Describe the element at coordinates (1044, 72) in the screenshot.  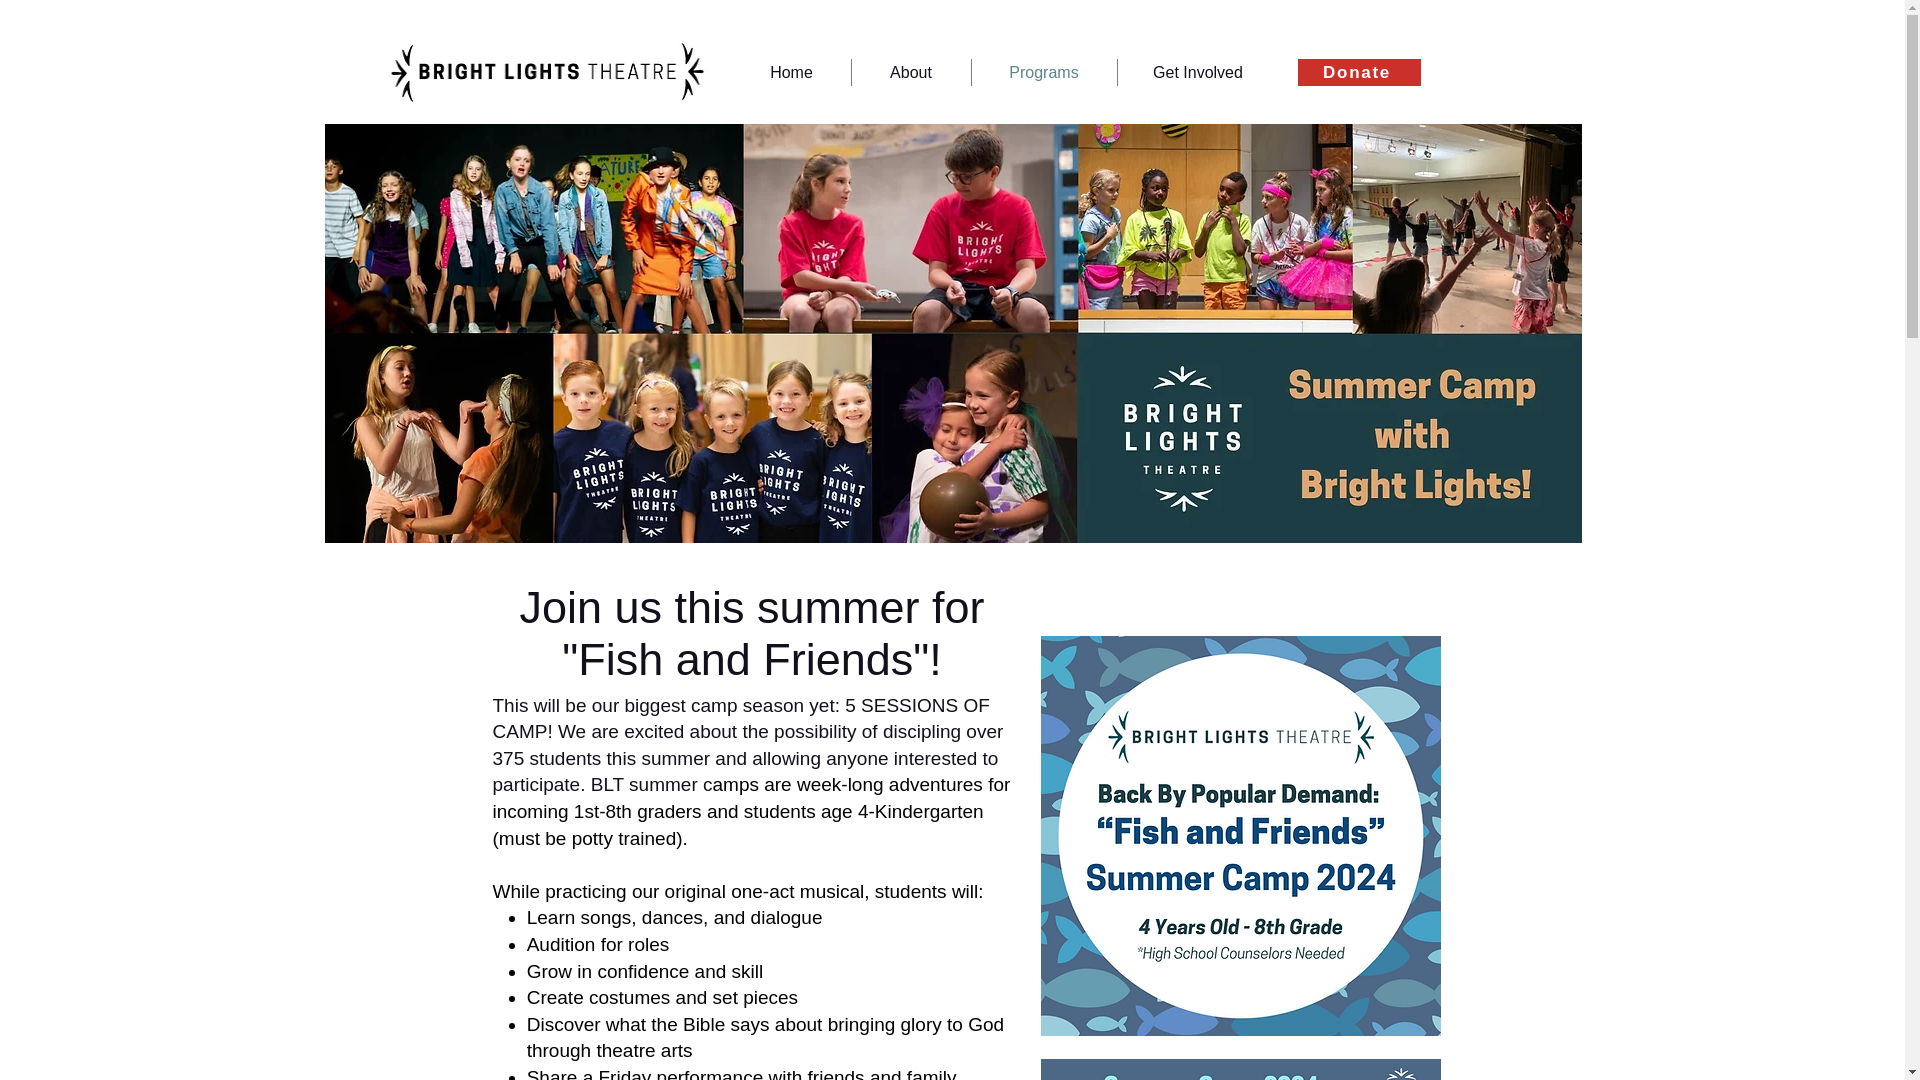
I see `Programs` at that location.